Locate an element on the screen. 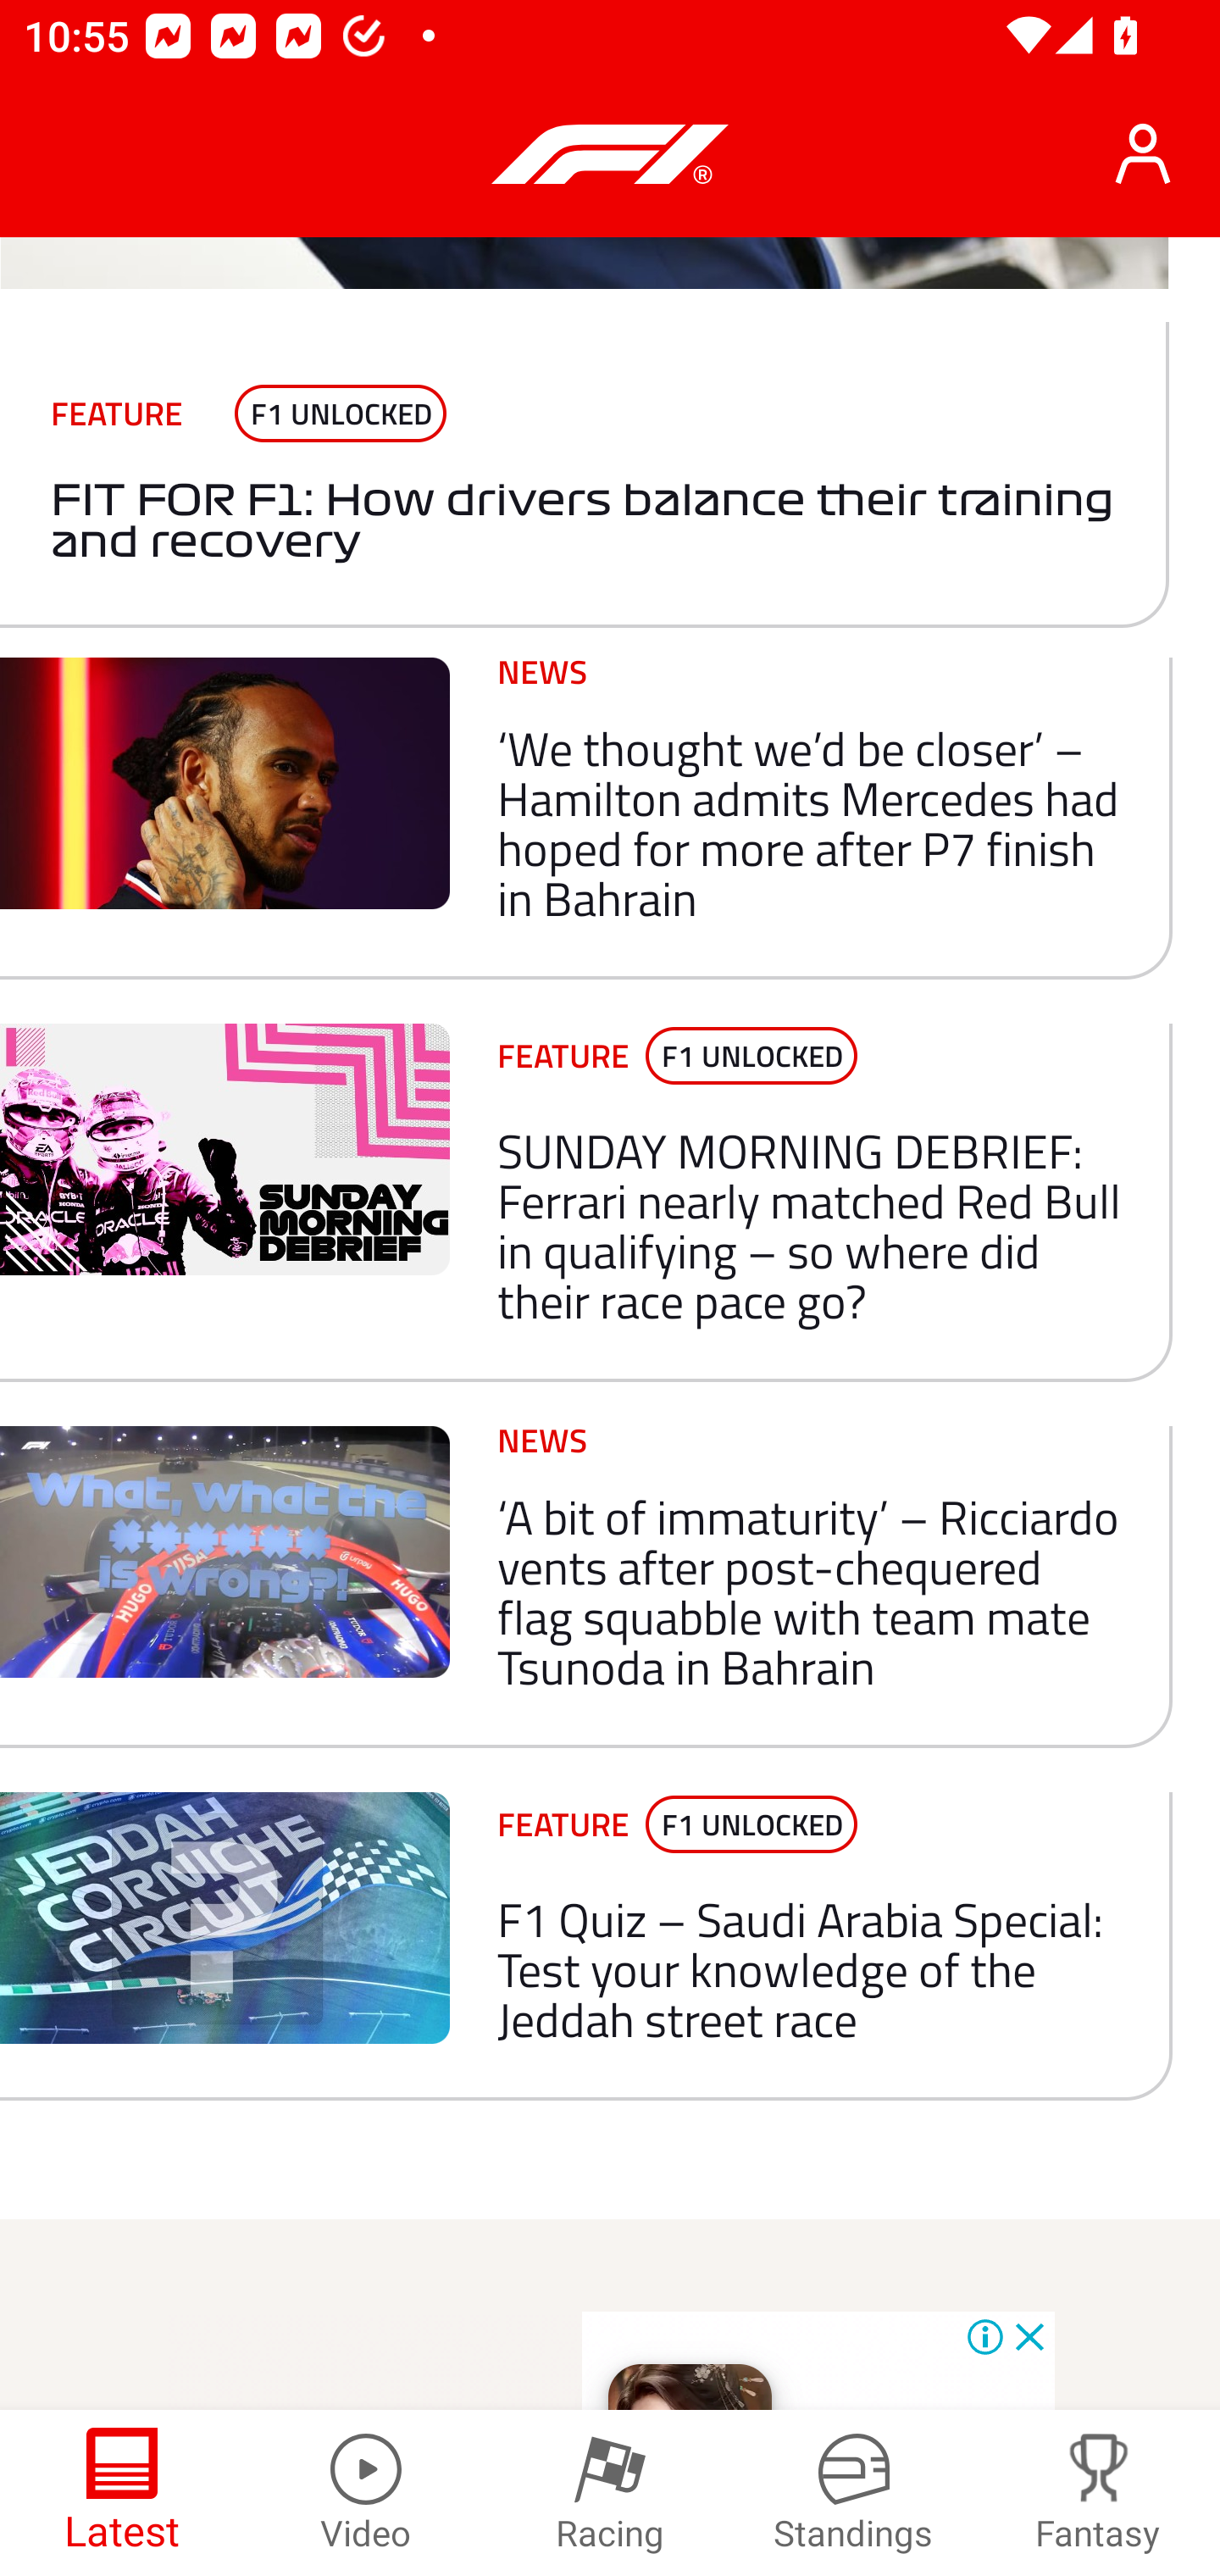 The image size is (1220, 2576). Racing is located at coordinates (610, 2493).